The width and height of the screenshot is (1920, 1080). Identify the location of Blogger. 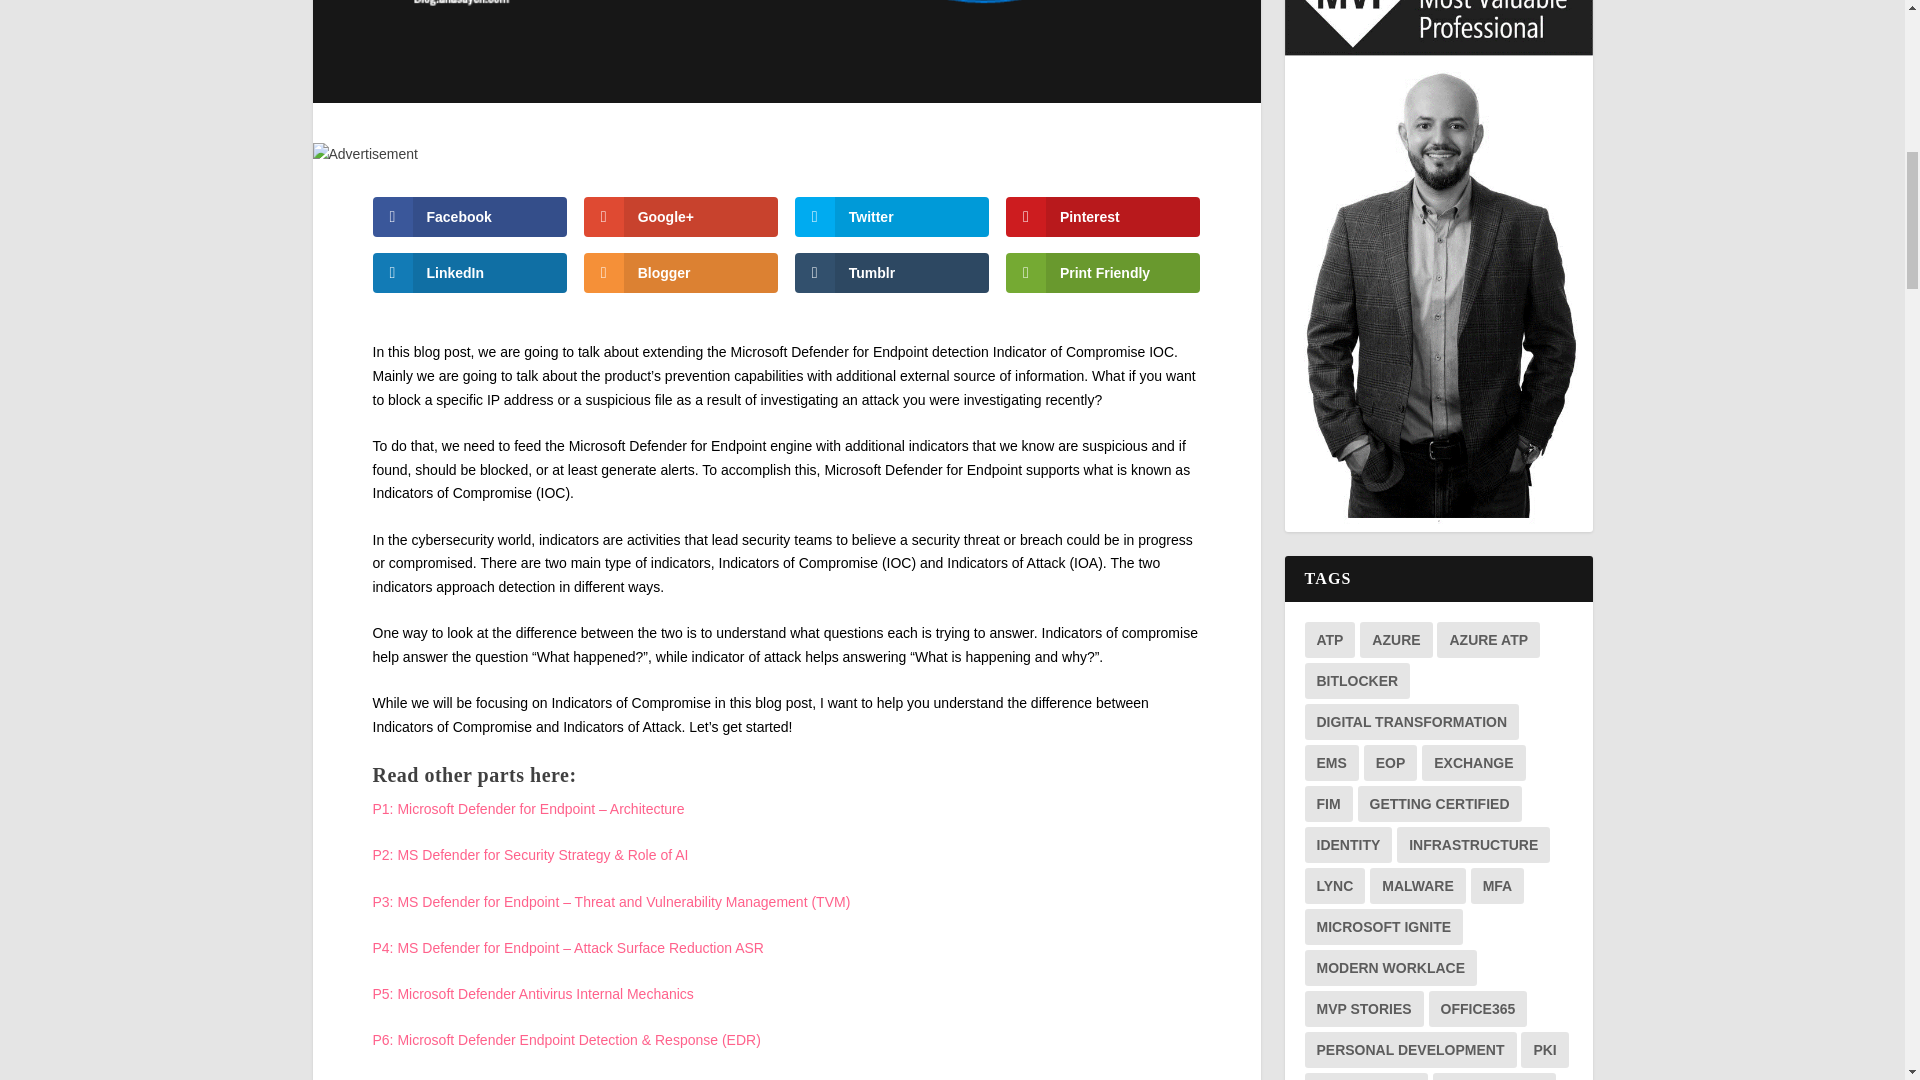
(681, 272).